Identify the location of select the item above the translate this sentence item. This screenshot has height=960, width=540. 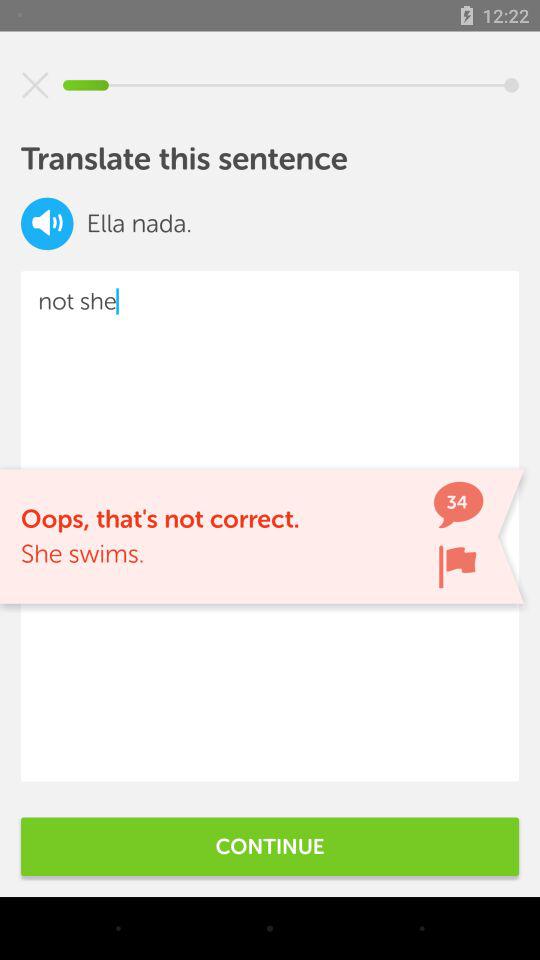
(35, 85).